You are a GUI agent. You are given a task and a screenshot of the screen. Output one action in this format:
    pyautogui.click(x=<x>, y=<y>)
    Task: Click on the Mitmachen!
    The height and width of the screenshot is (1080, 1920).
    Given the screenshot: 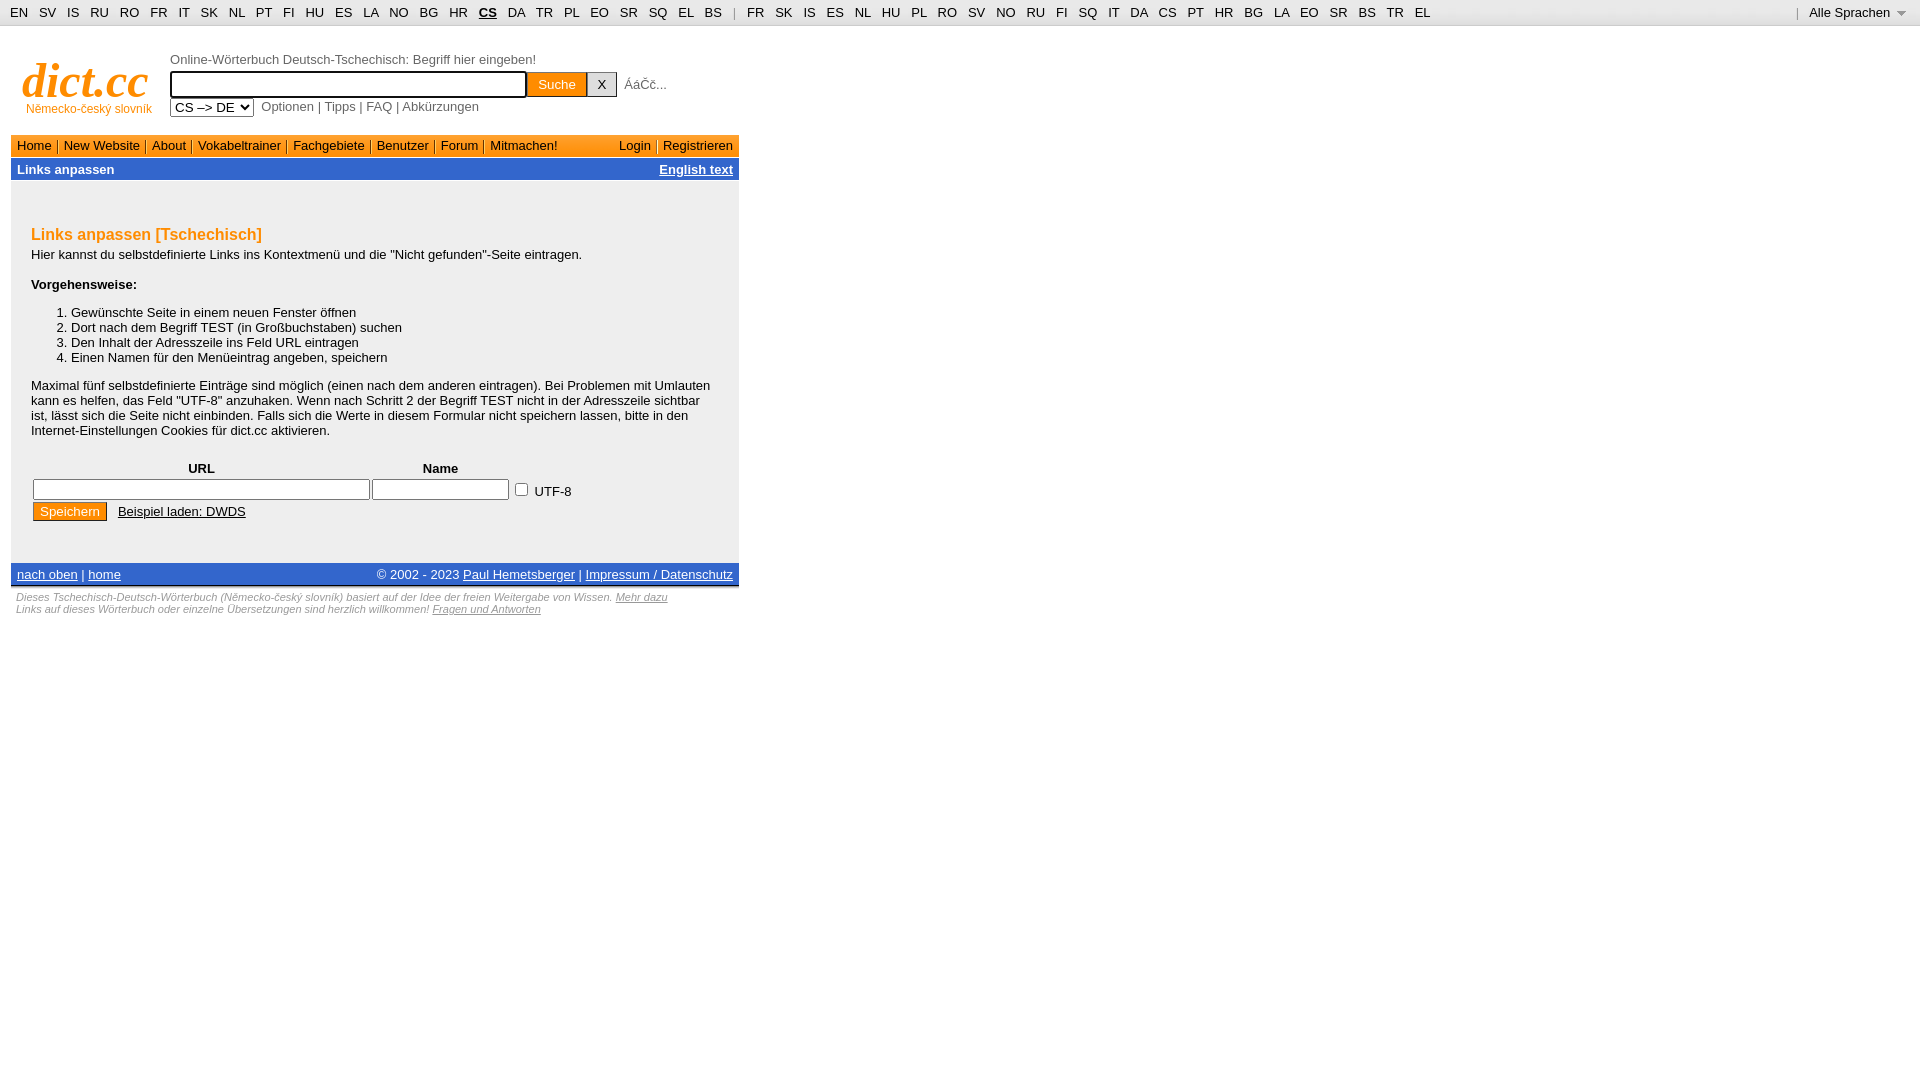 What is the action you would take?
    pyautogui.click(x=523, y=146)
    